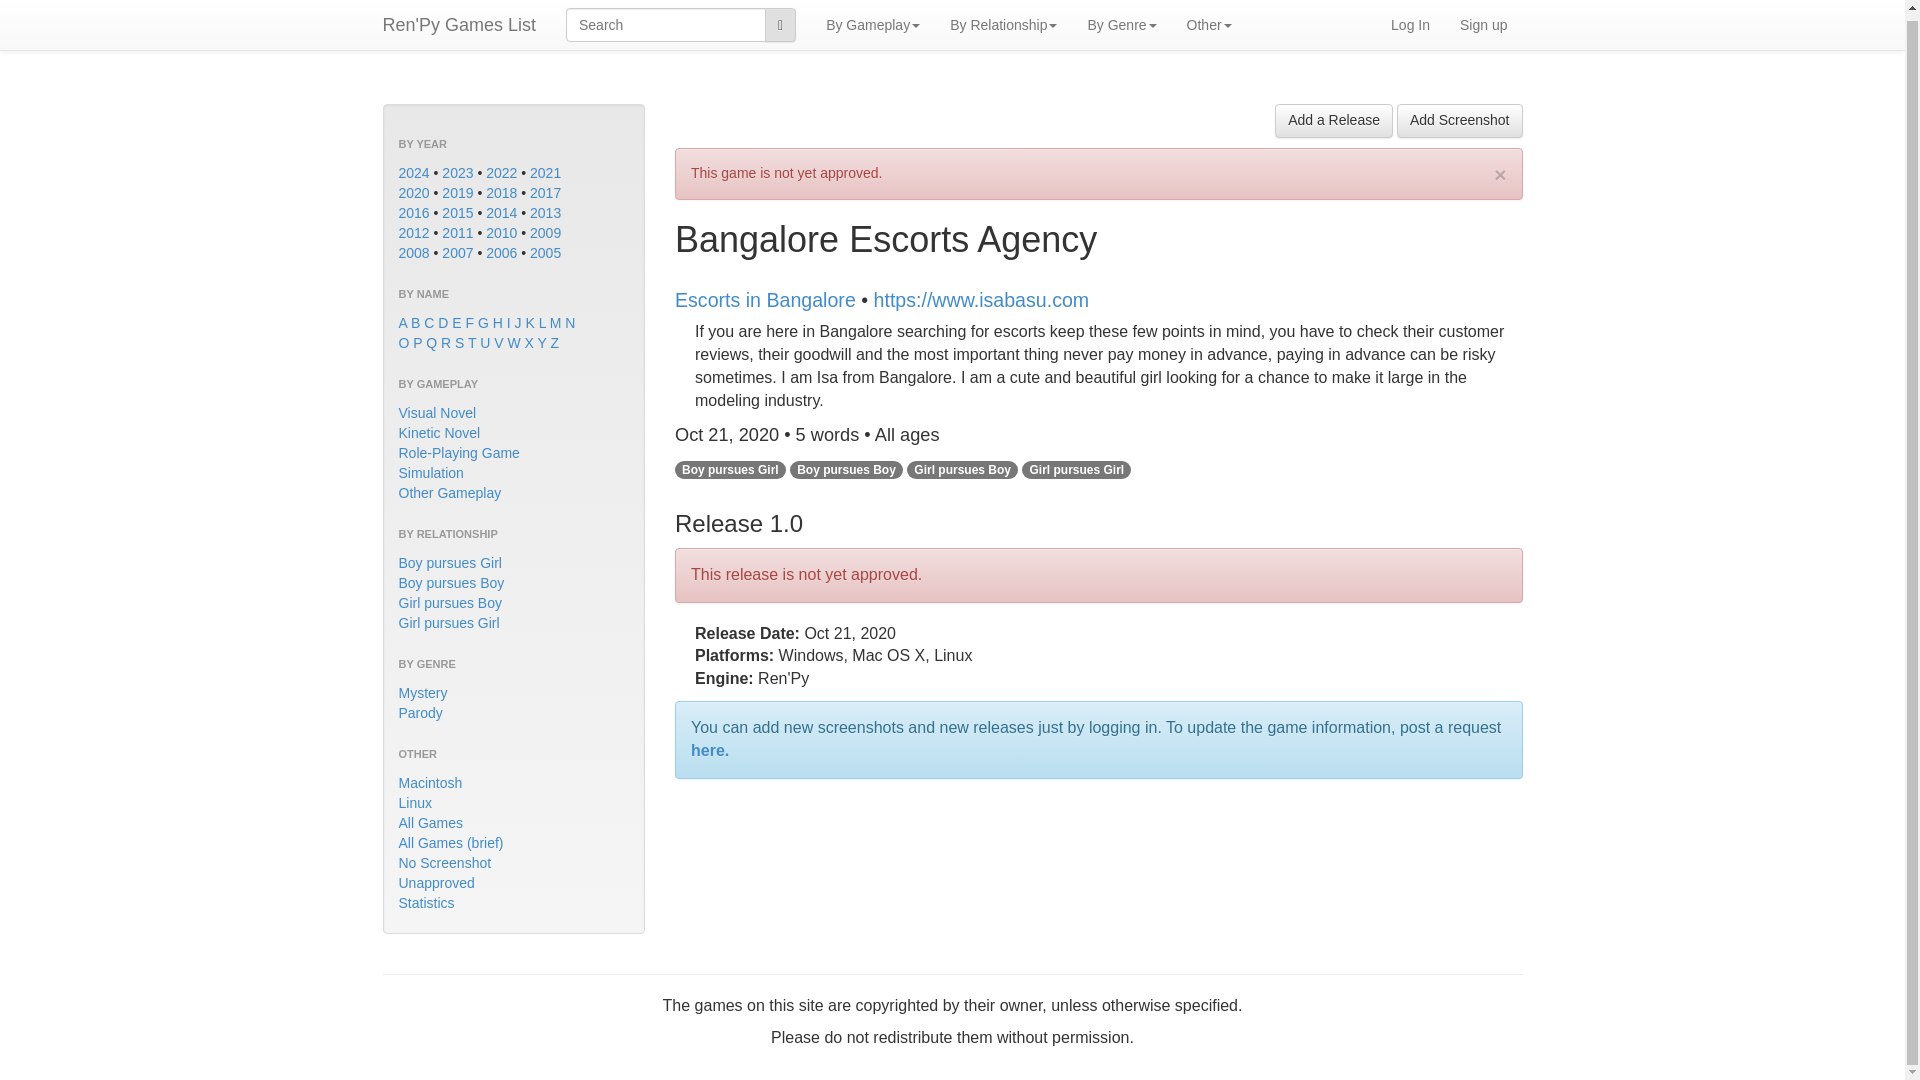  Describe the element at coordinates (412, 192) in the screenshot. I see `2020` at that location.